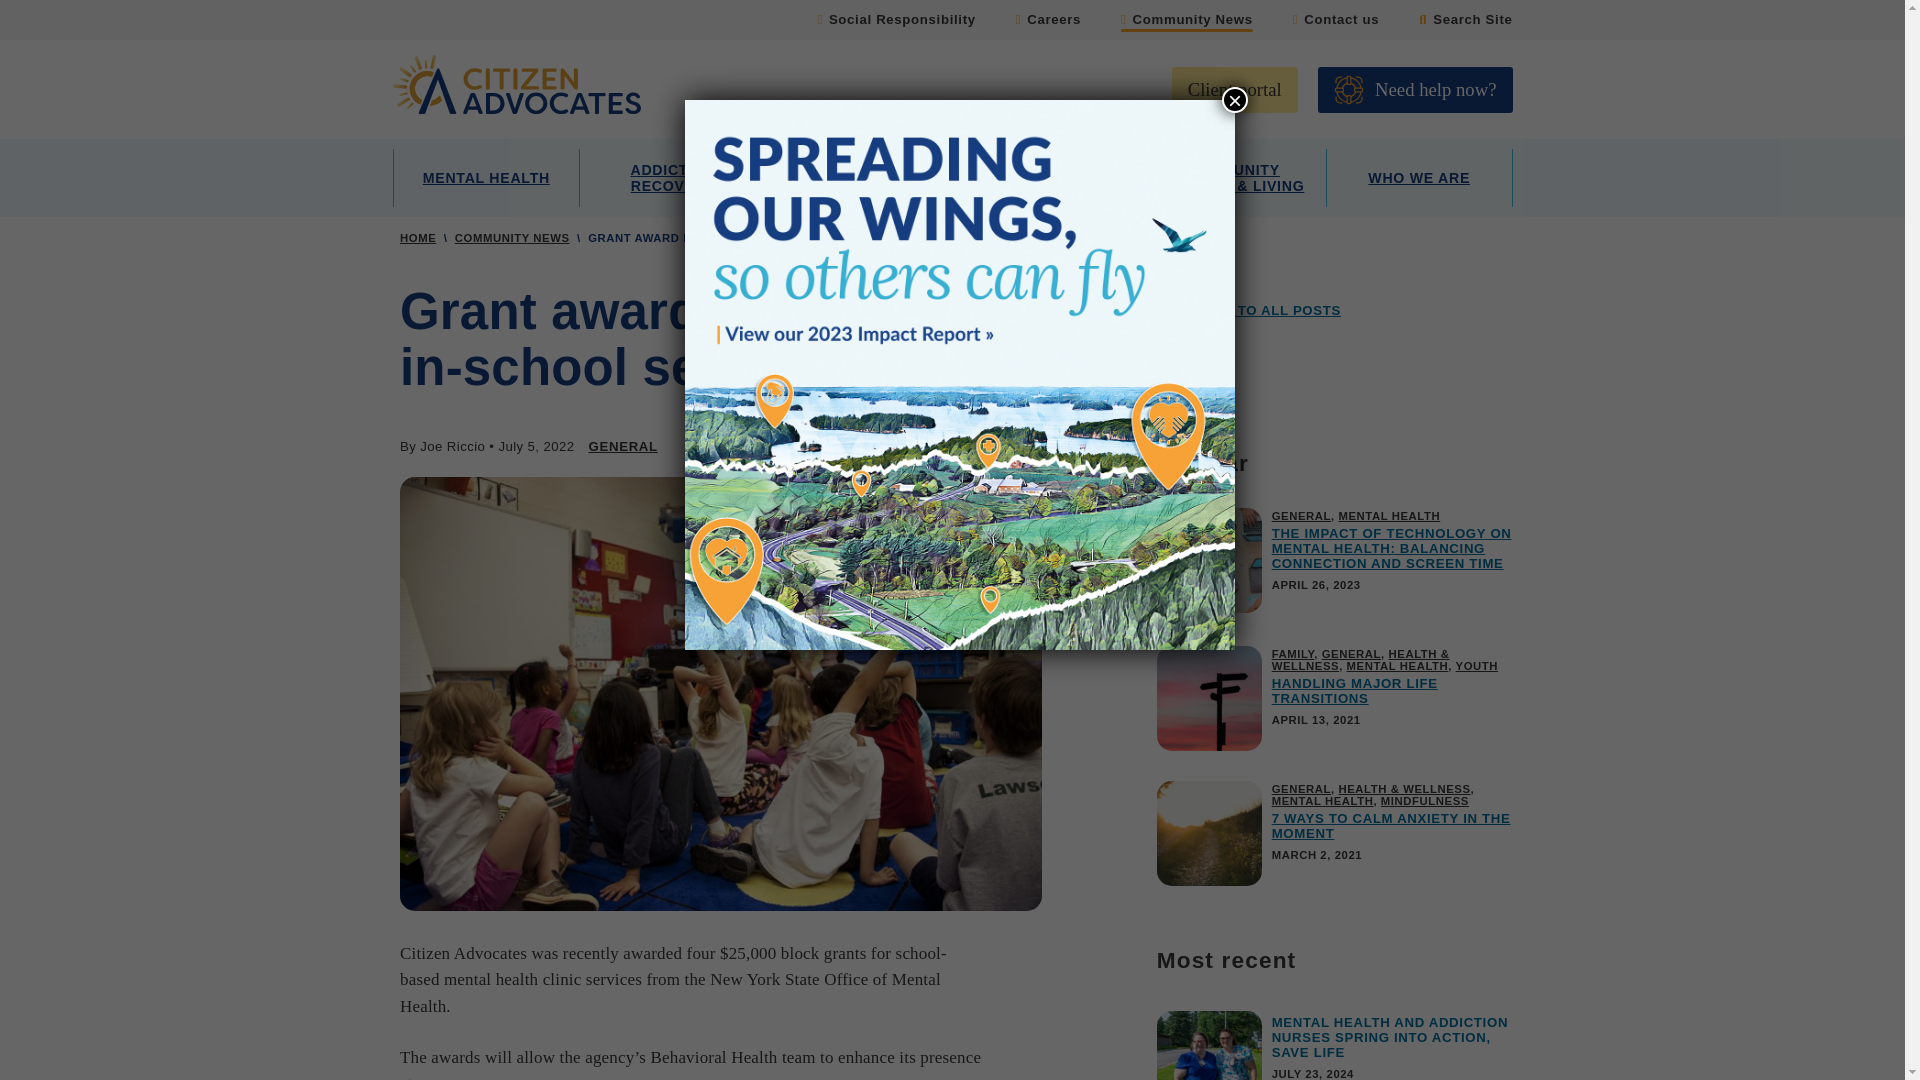 The width and height of the screenshot is (1920, 1080). I want to click on Email, so click(1019, 448).